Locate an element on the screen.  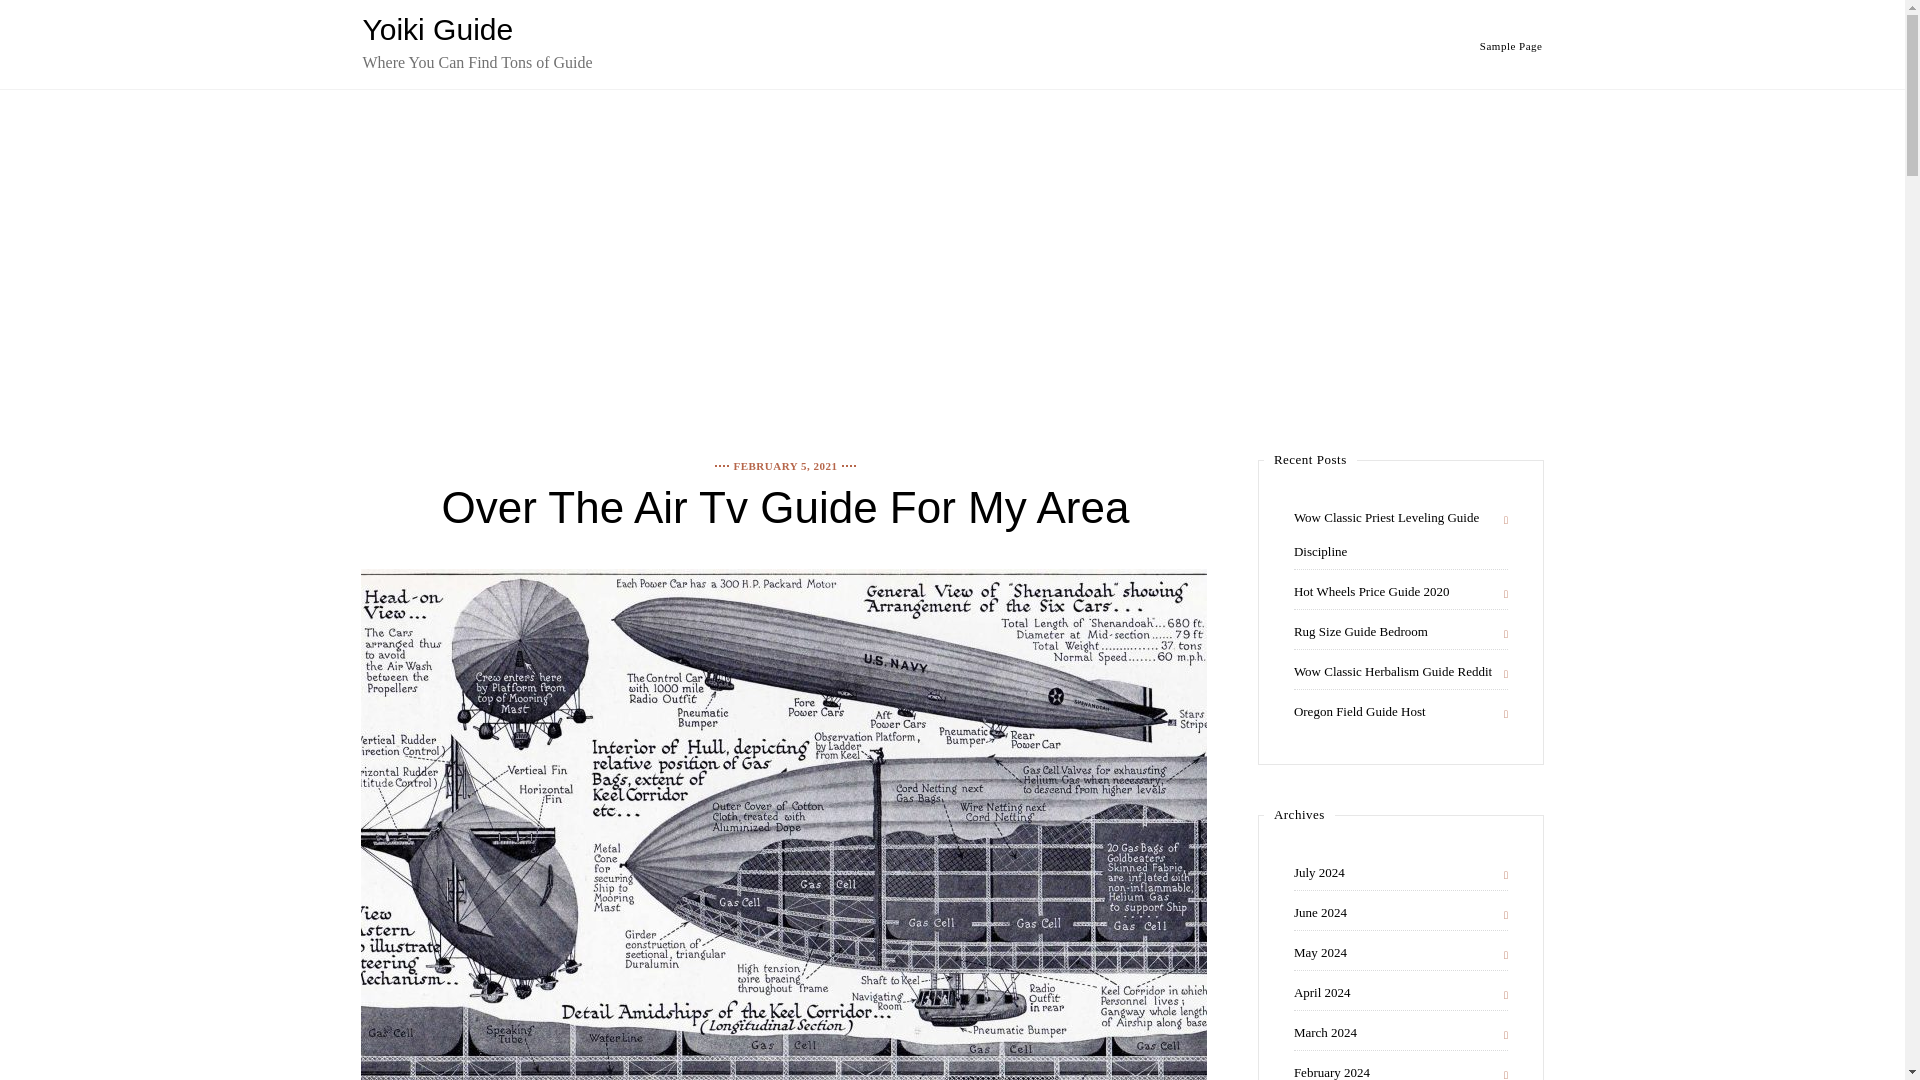
Sample Page is located at coordinates (1512, 45).